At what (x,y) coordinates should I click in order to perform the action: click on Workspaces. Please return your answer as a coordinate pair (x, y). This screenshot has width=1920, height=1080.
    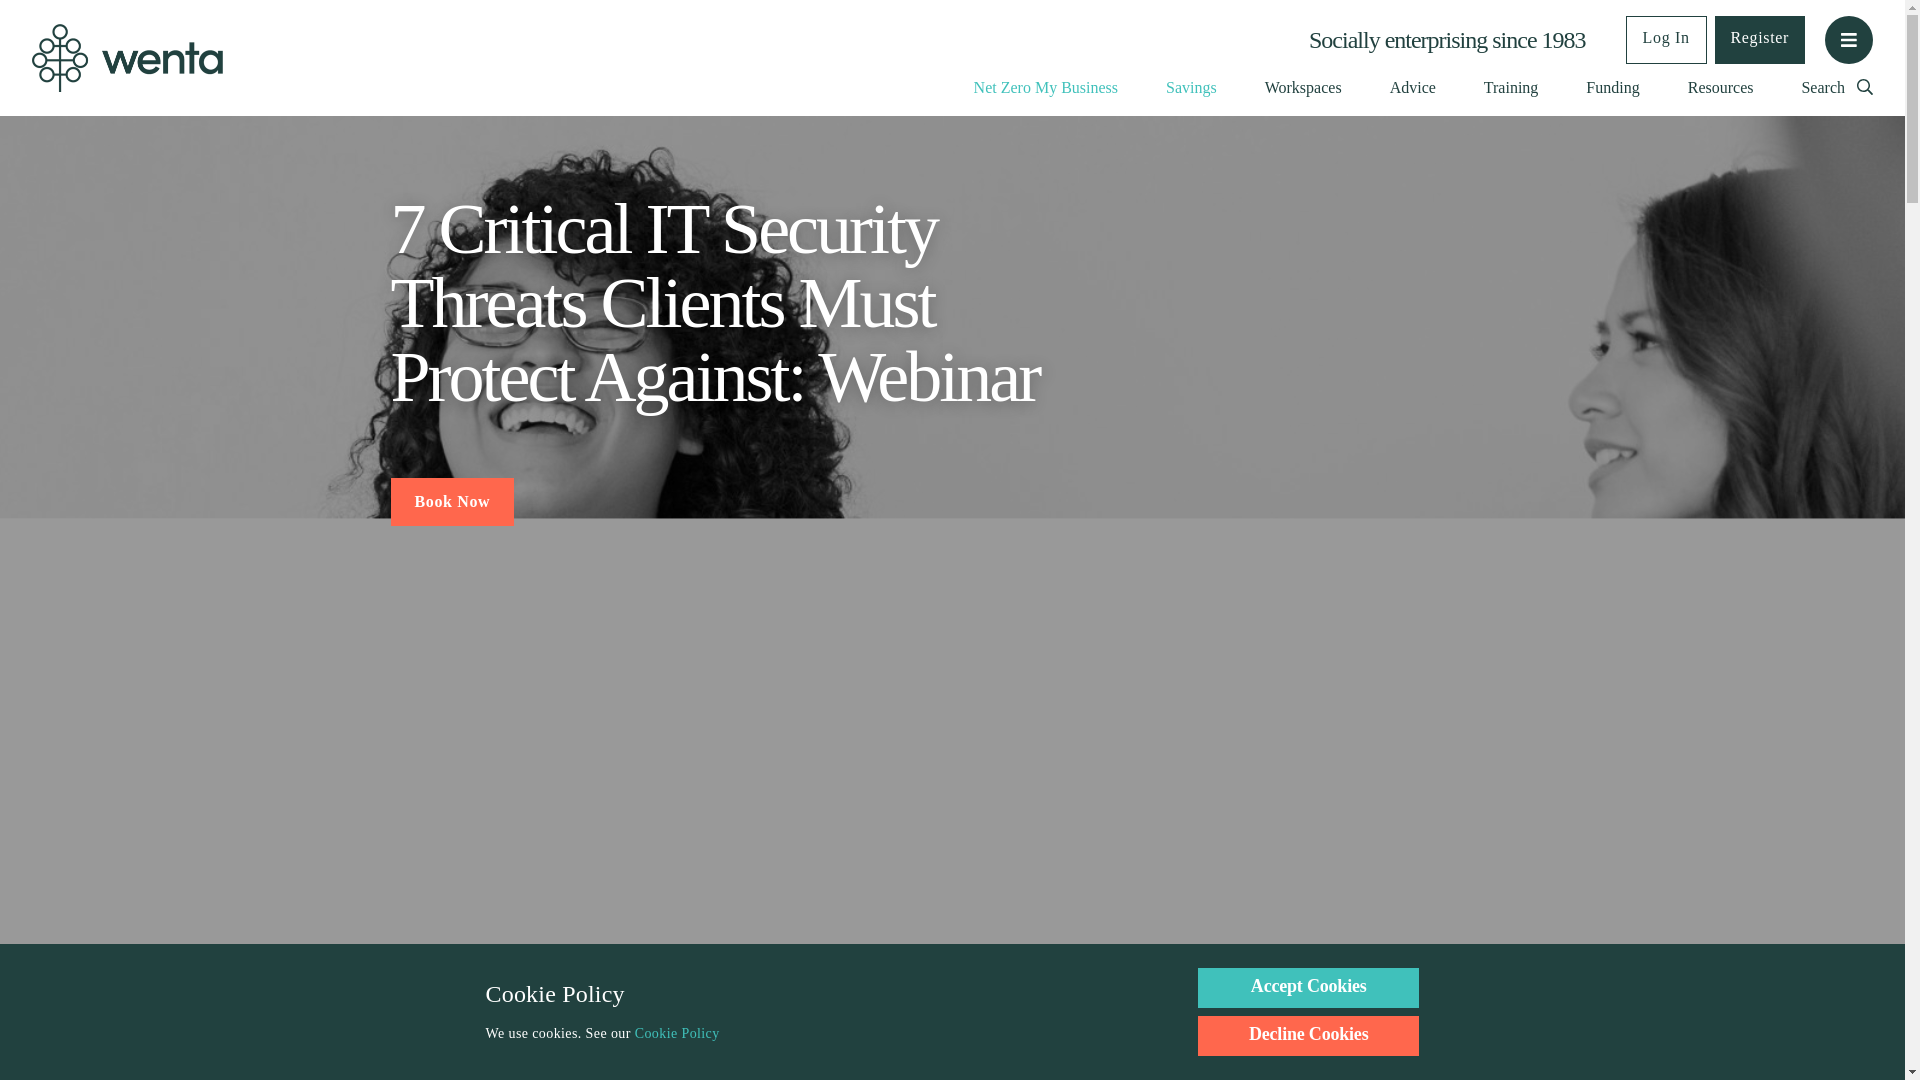
    Looking at the image, I should click on (1304, 87).